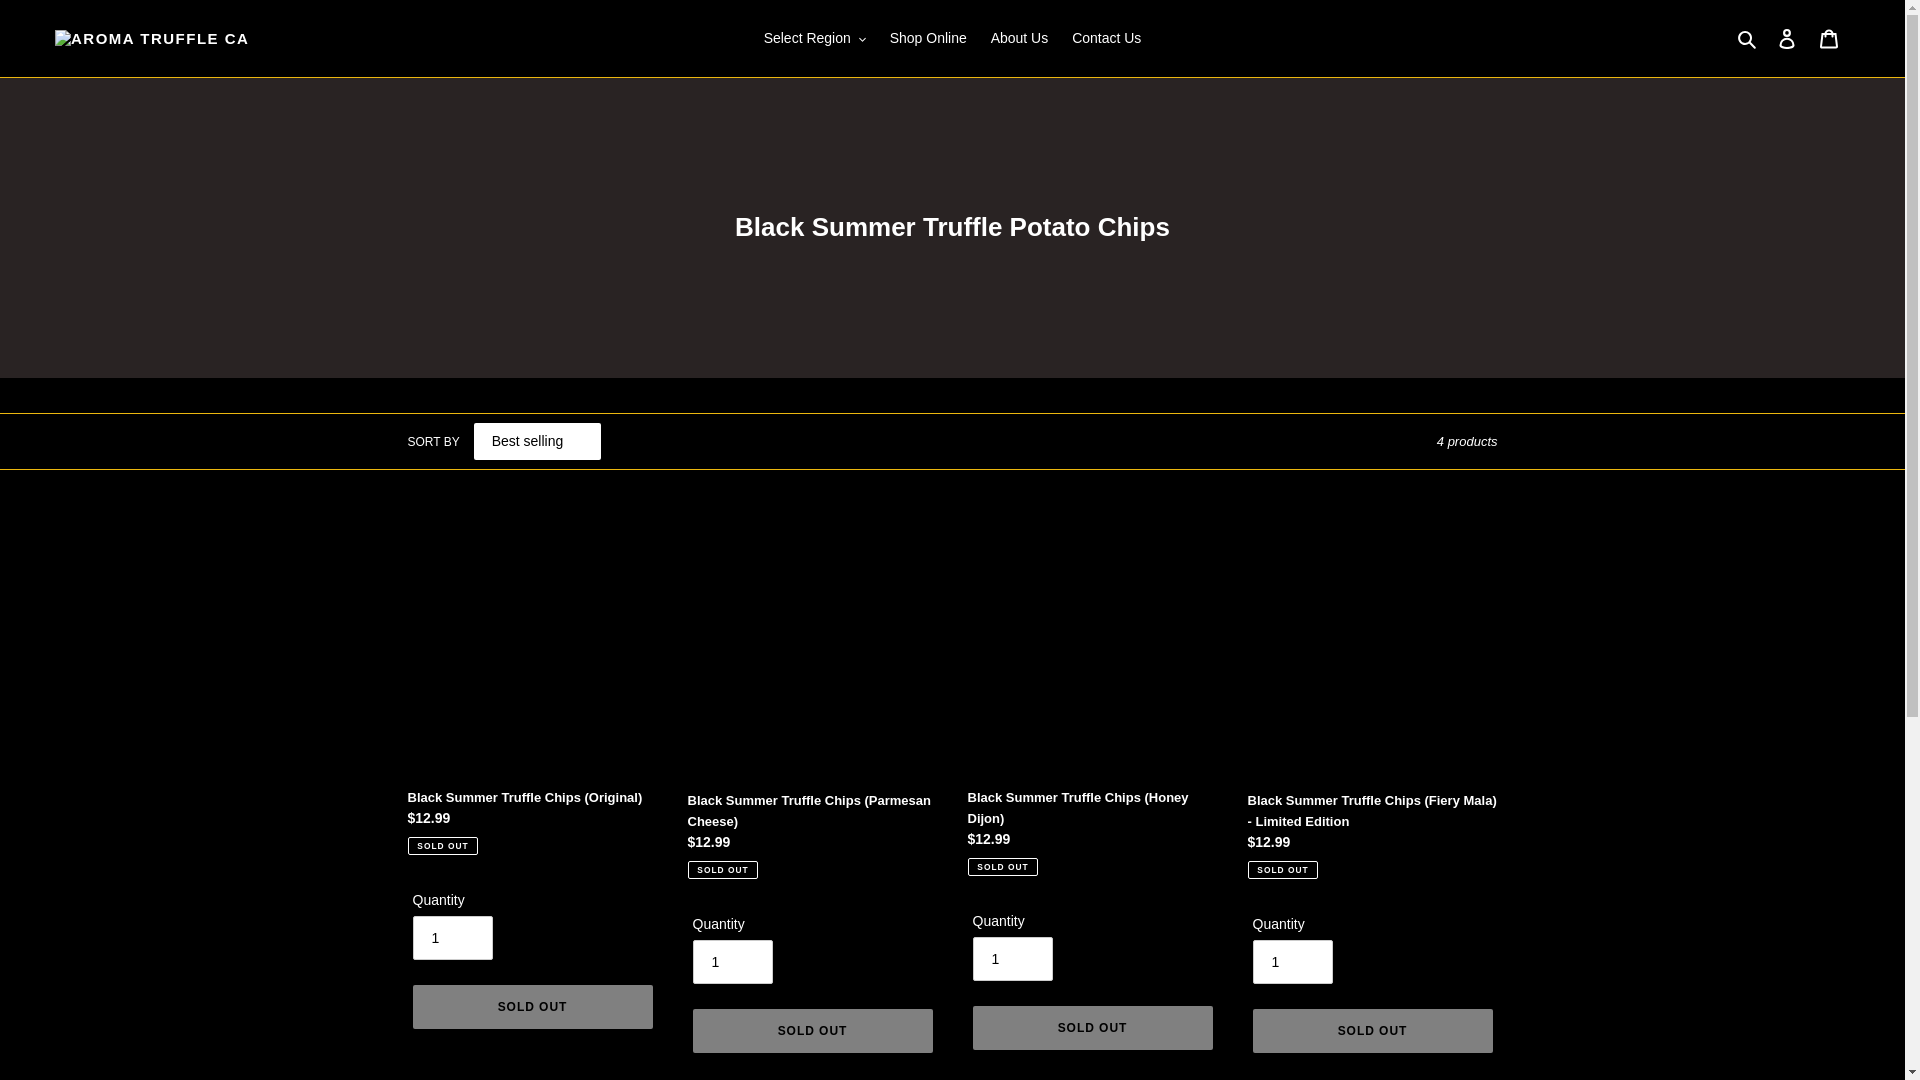  I want to click on Select Region, so click(815, 38).